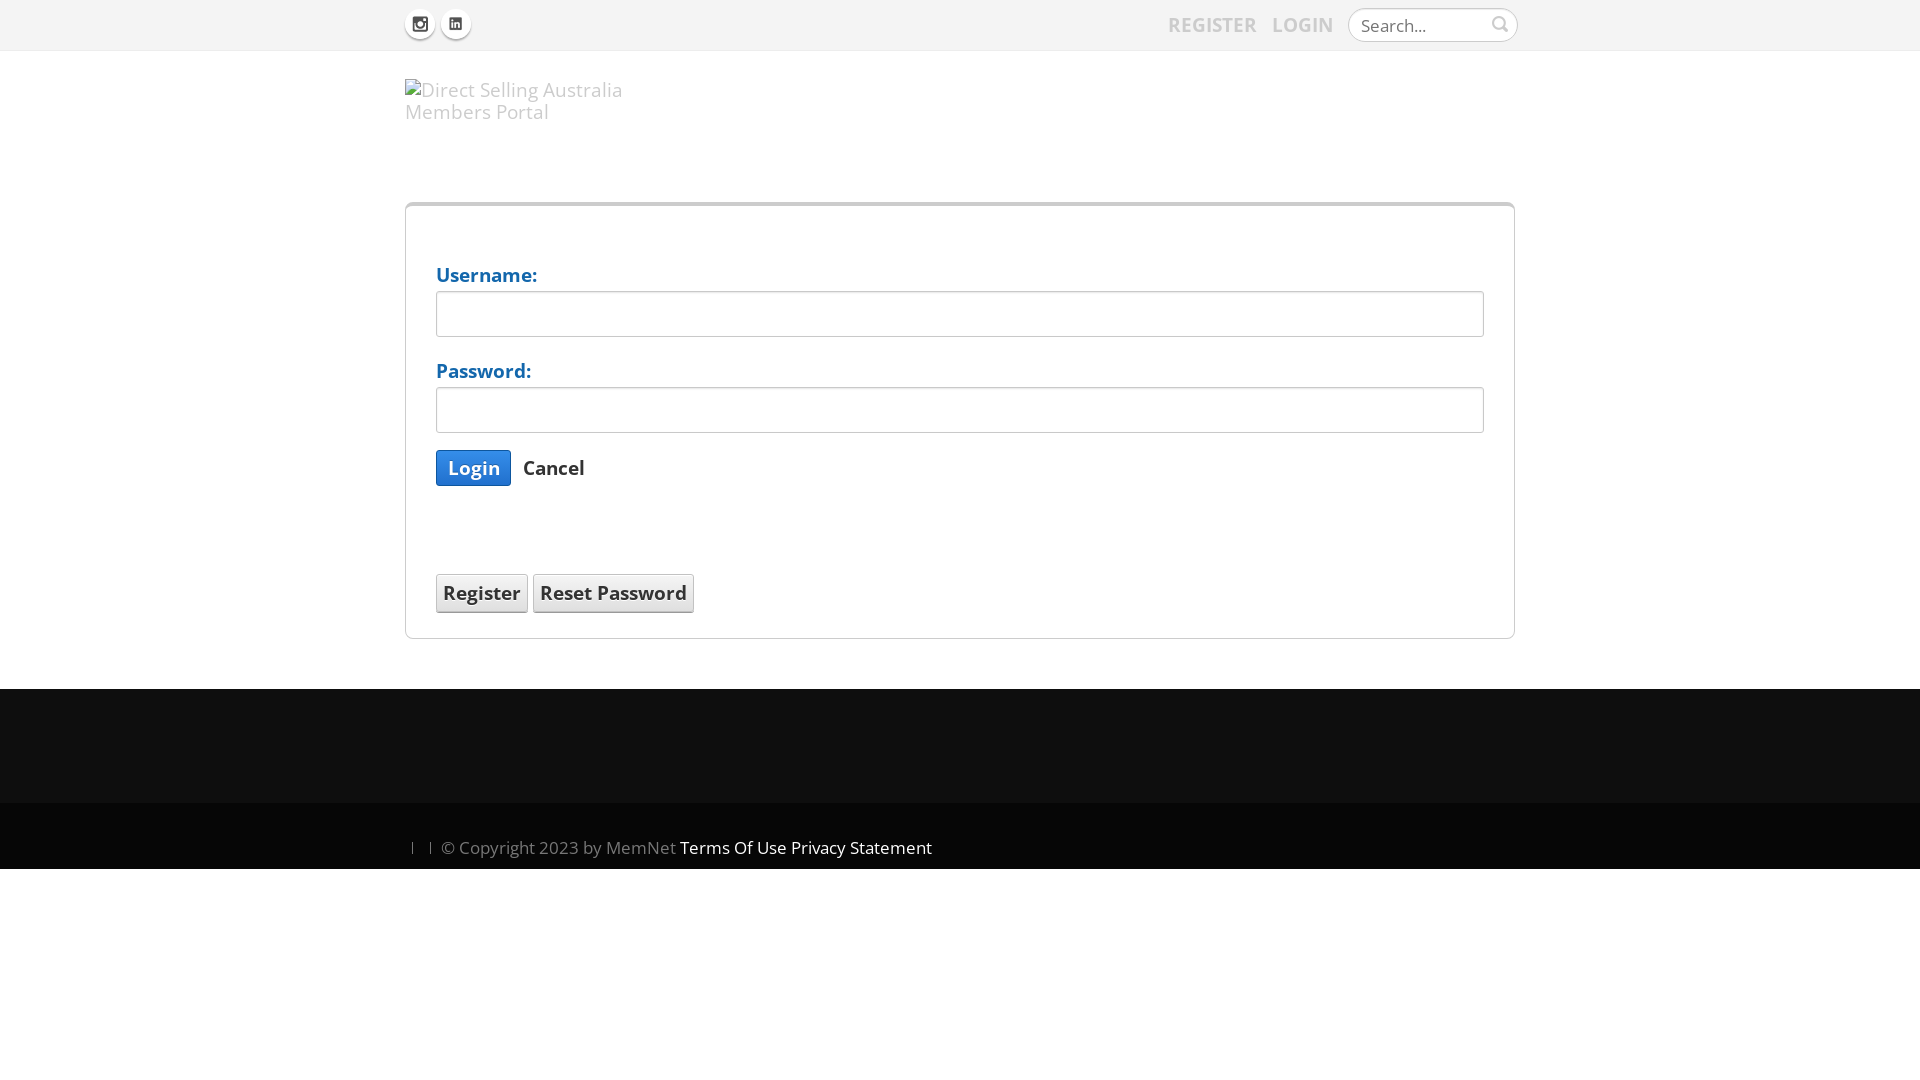 This screenshot has height=1080, width=1920. What do you see at coordinates (1302, 25) in the screenshot?
I see `LOGIN` at bounding box center [1302, 25].